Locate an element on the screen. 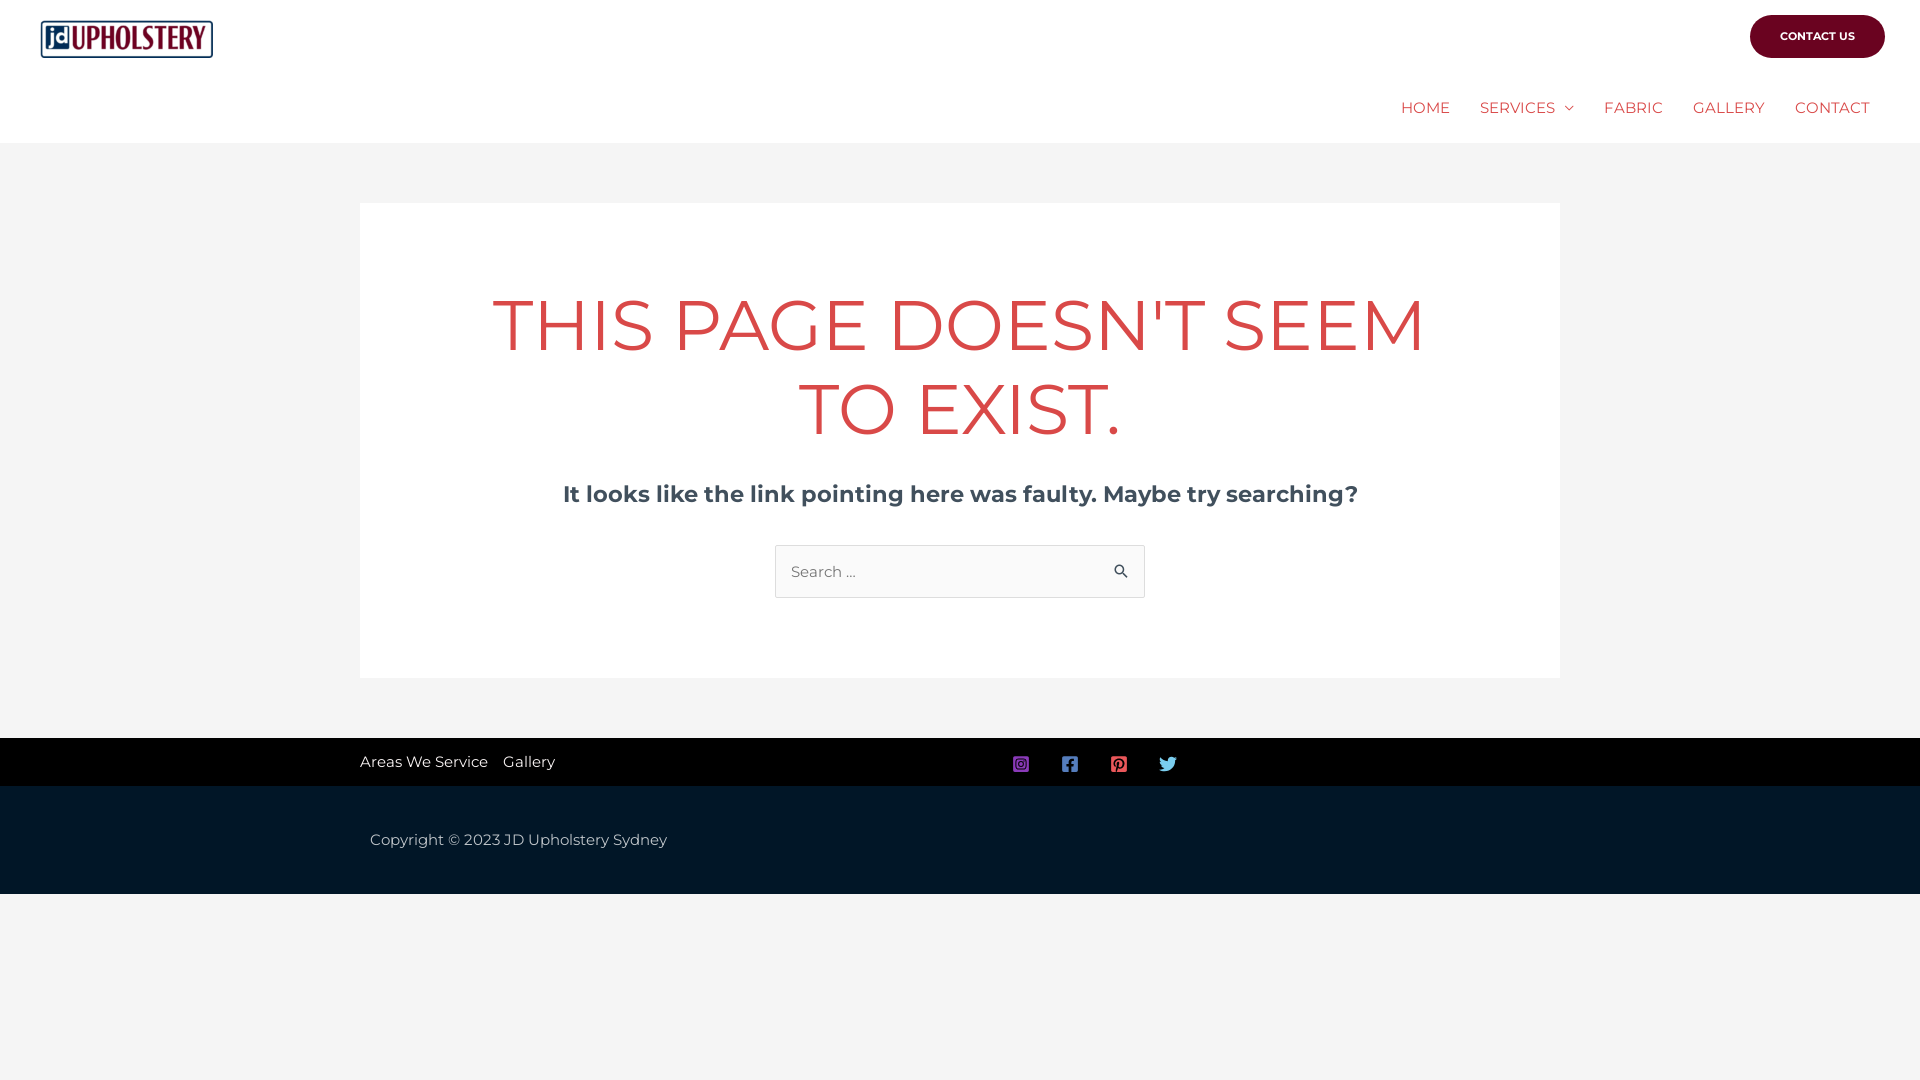  SERVICES is located at coordinates (1527, 108).